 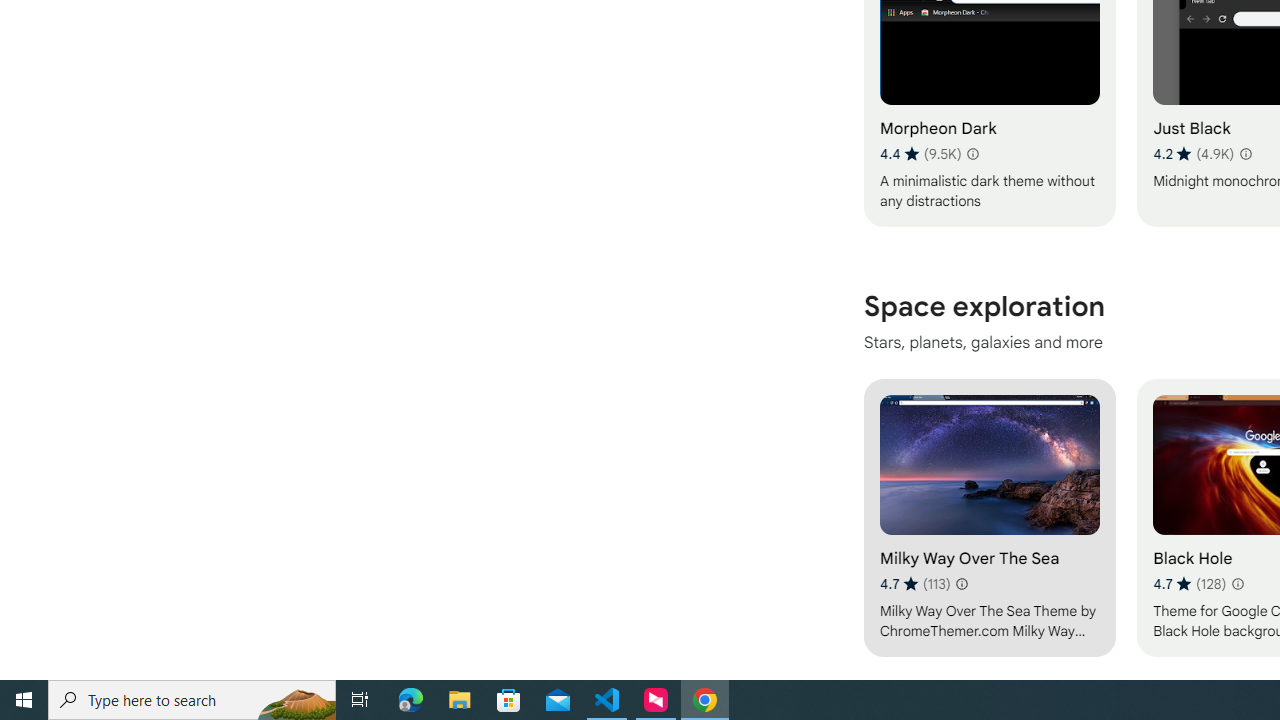 I want to click on Average rating 4.7 out of 5 stars. 113 ratings., so click(x=915, y=584).